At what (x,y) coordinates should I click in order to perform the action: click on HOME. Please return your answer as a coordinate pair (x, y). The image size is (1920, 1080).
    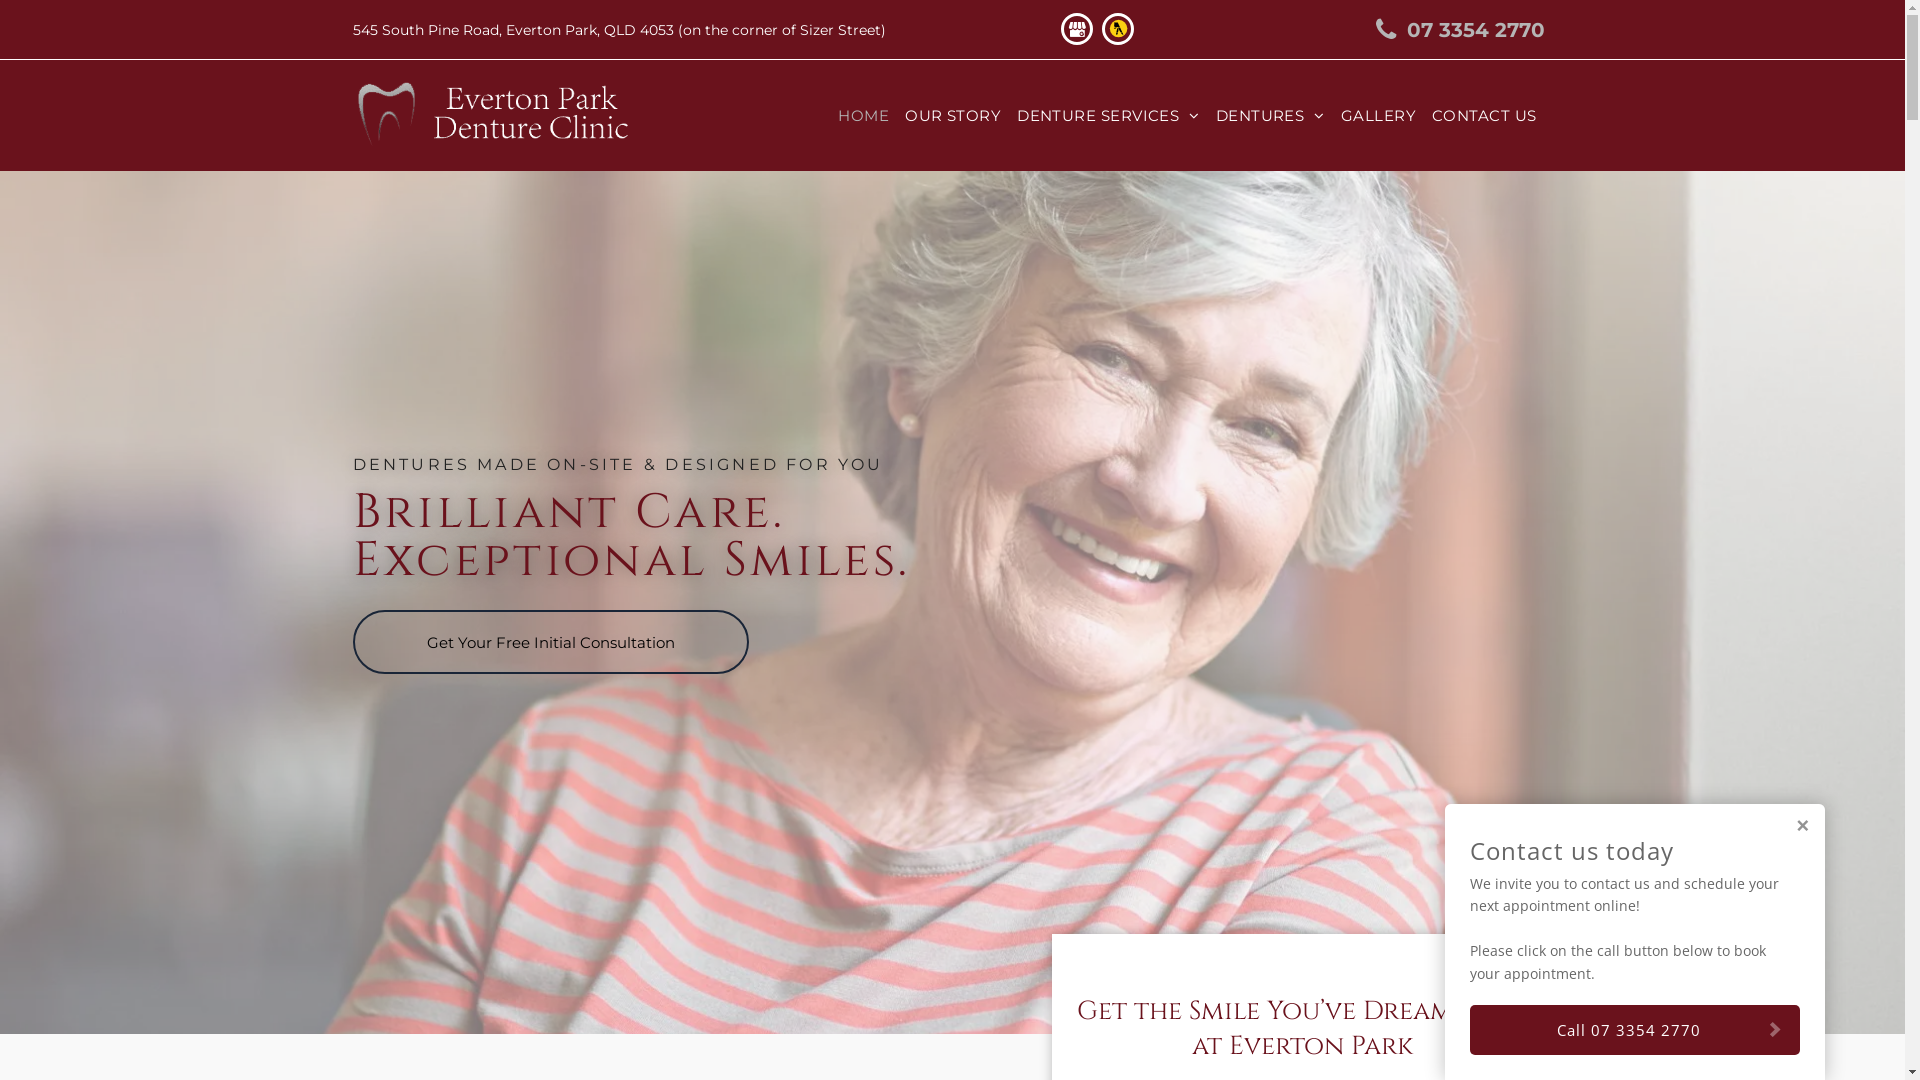
    Looking at the image, I should click on (864, 116).